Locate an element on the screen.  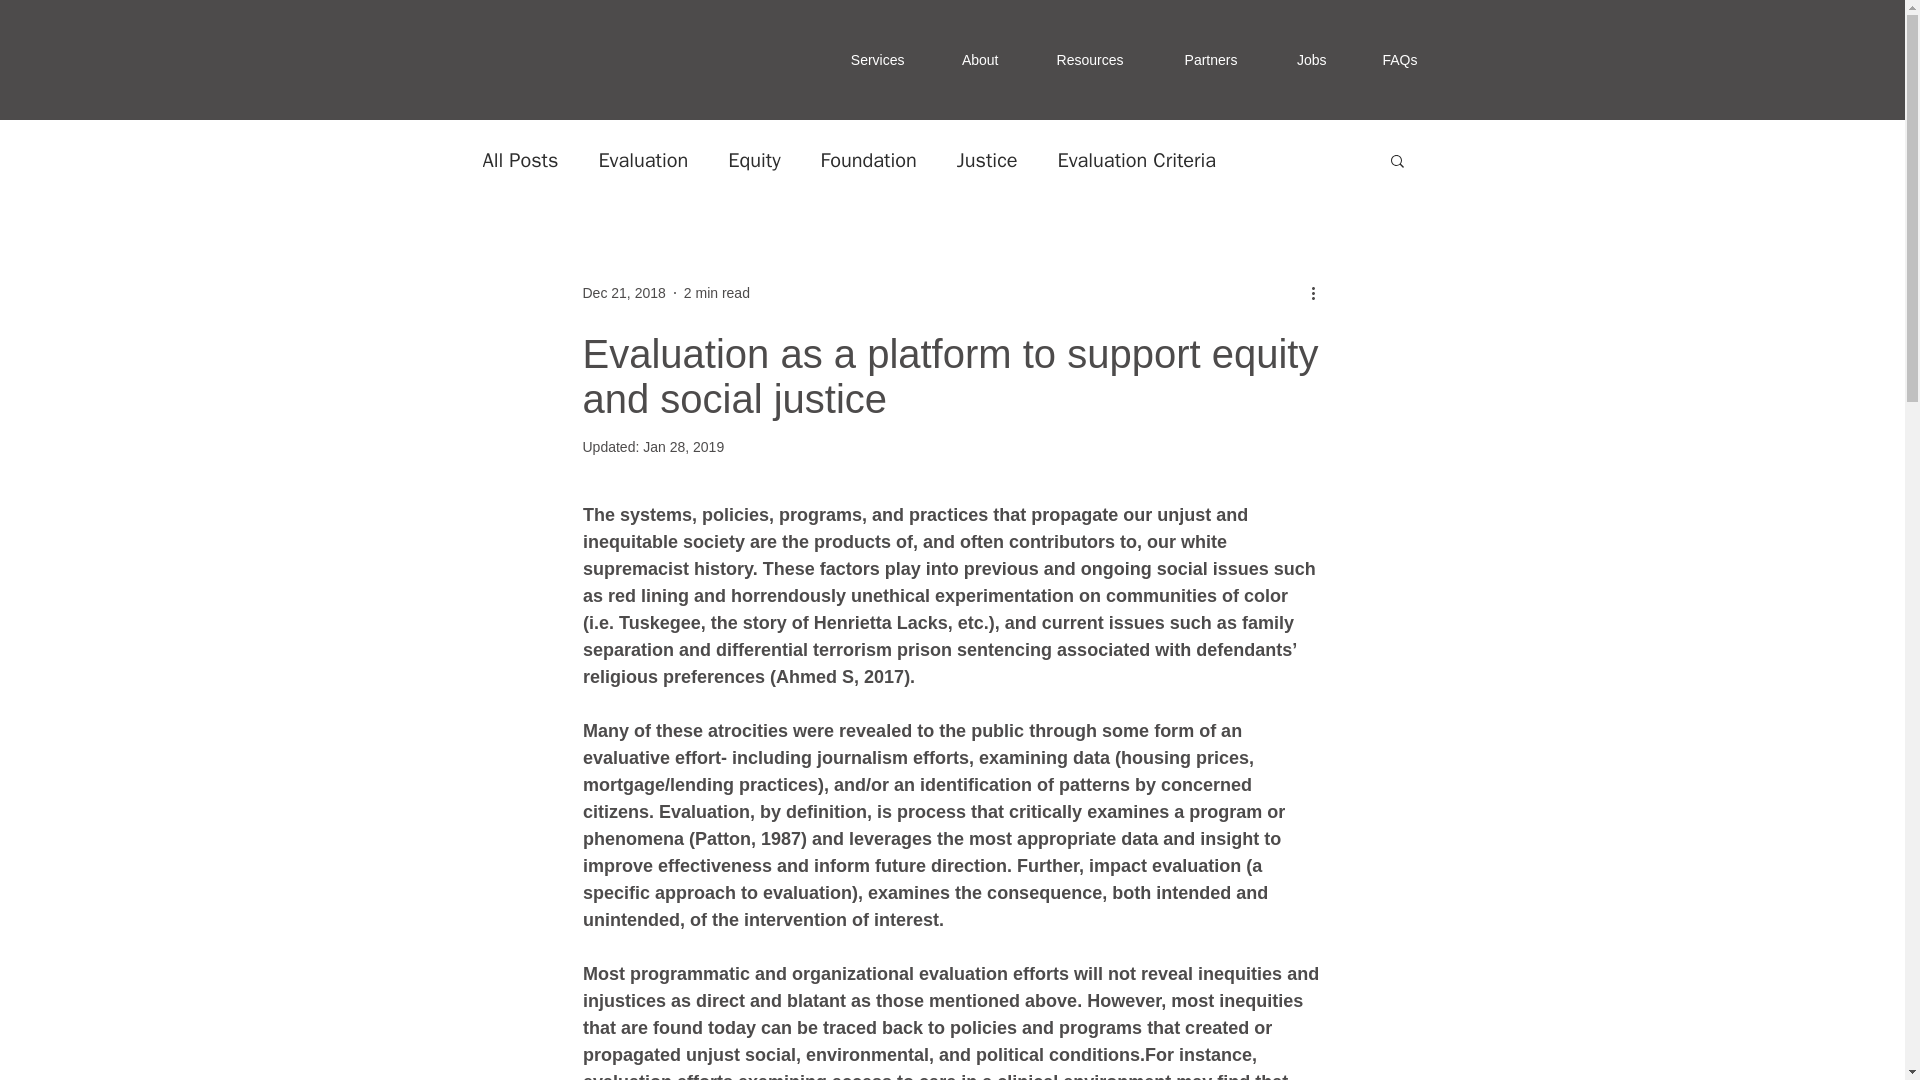
FAQs is located at coordinates (1397, 60).